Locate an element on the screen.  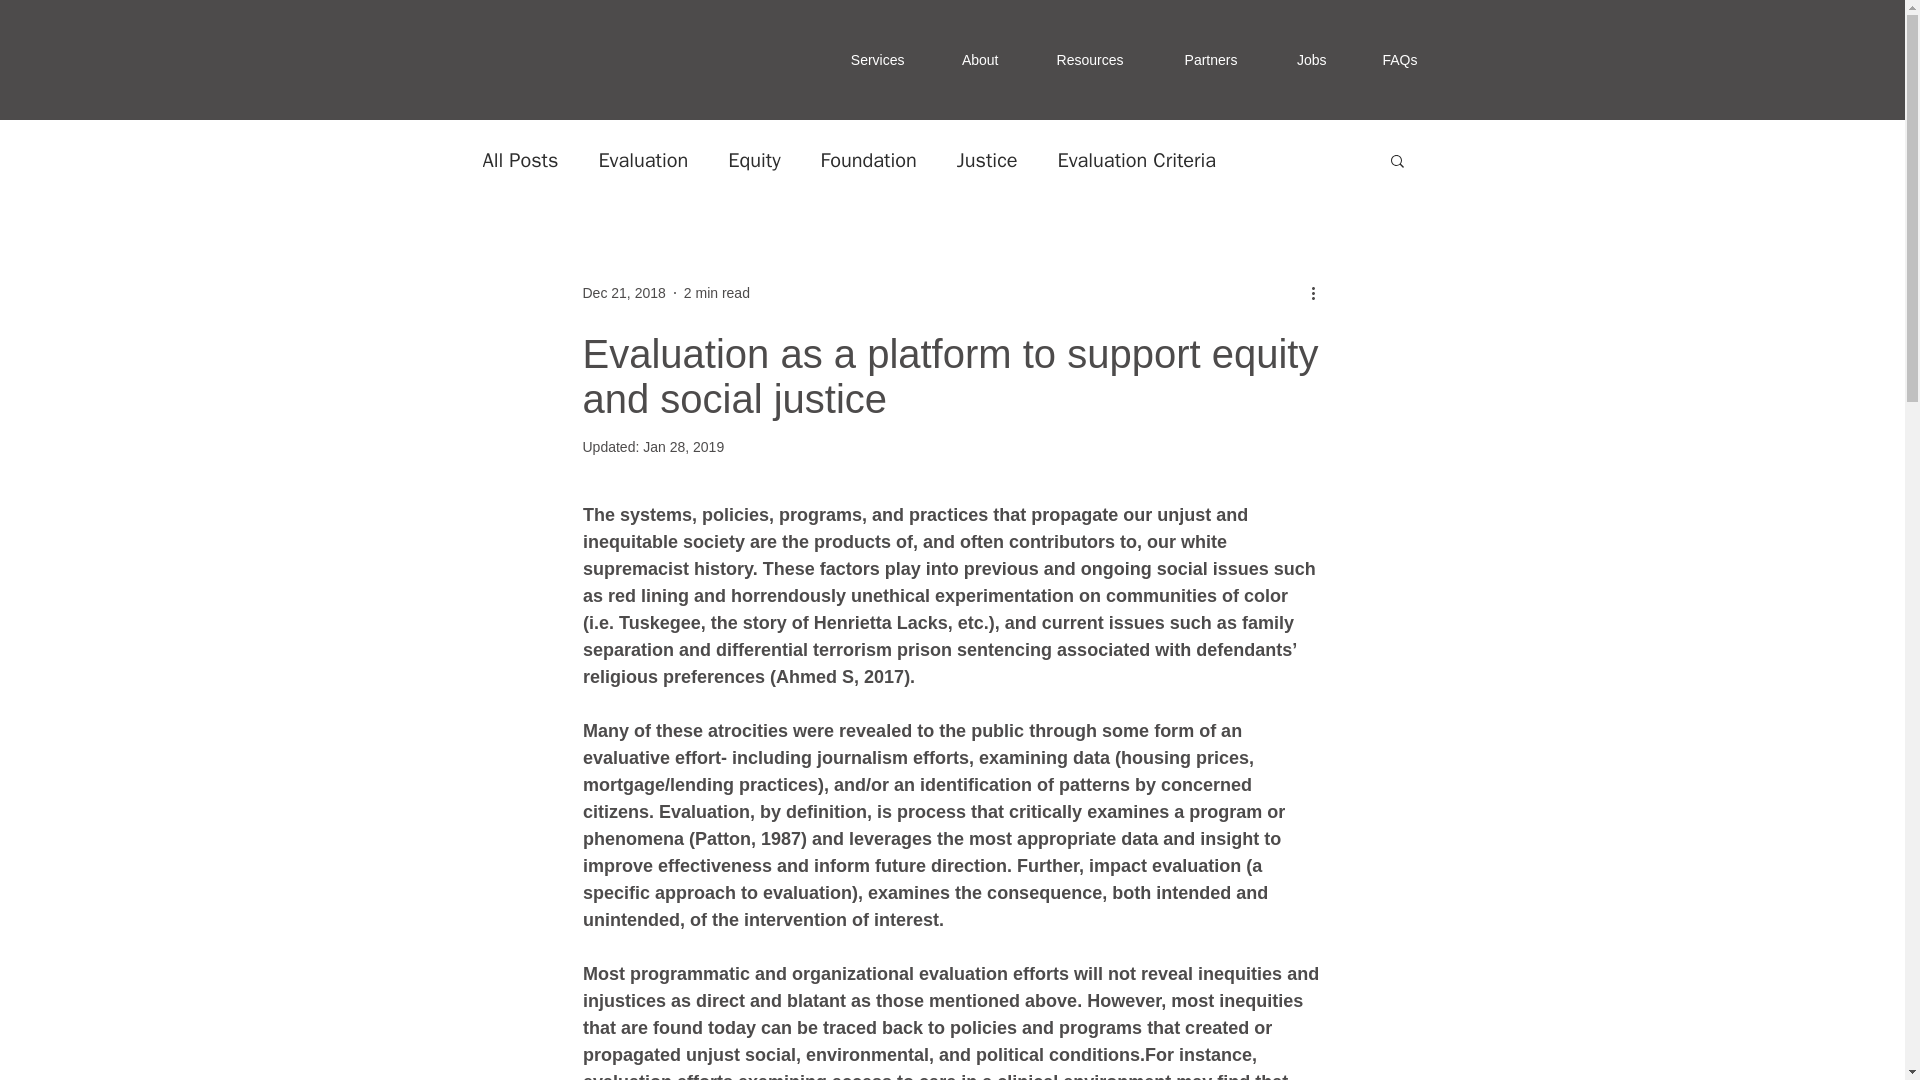
FAQs is located at coordinates (1397, 60).